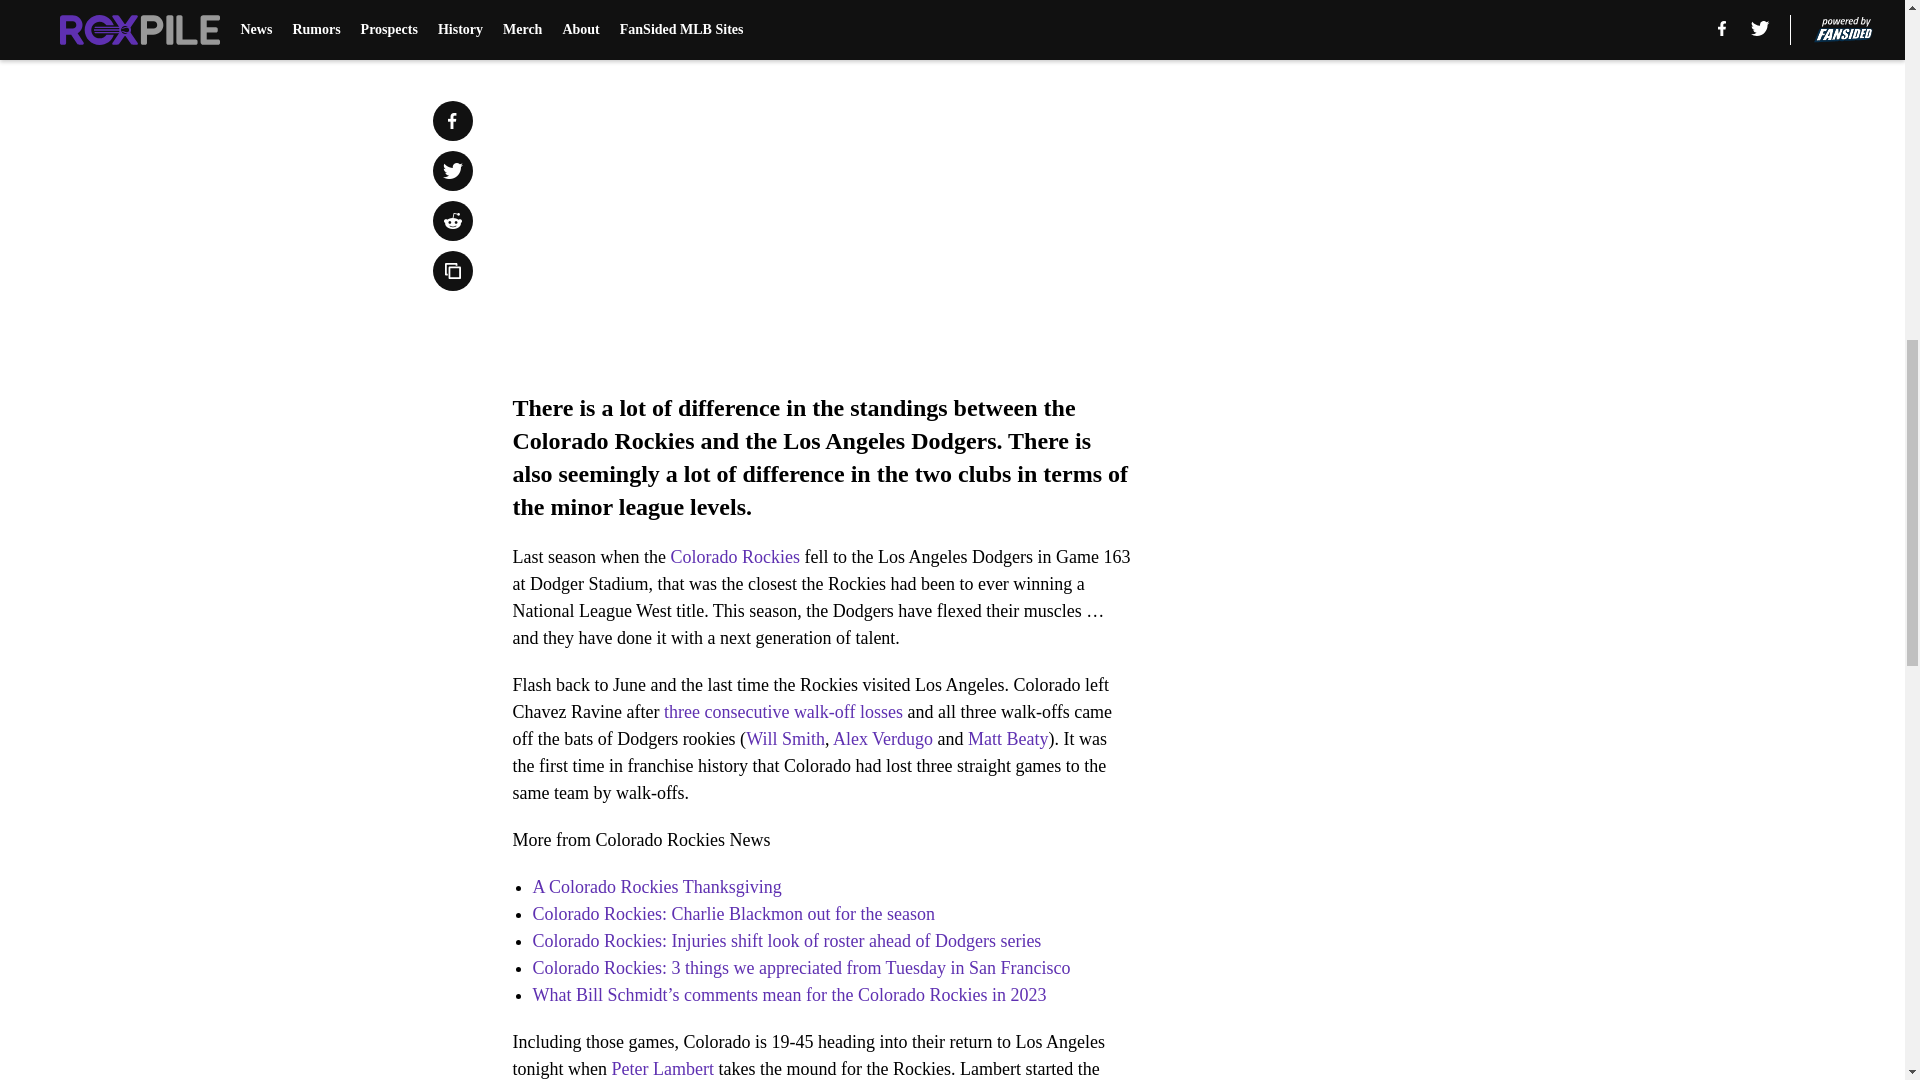 This screenshot has height=1080, width=1920. I want to click on Alex Verdugo, so click(883, 739).